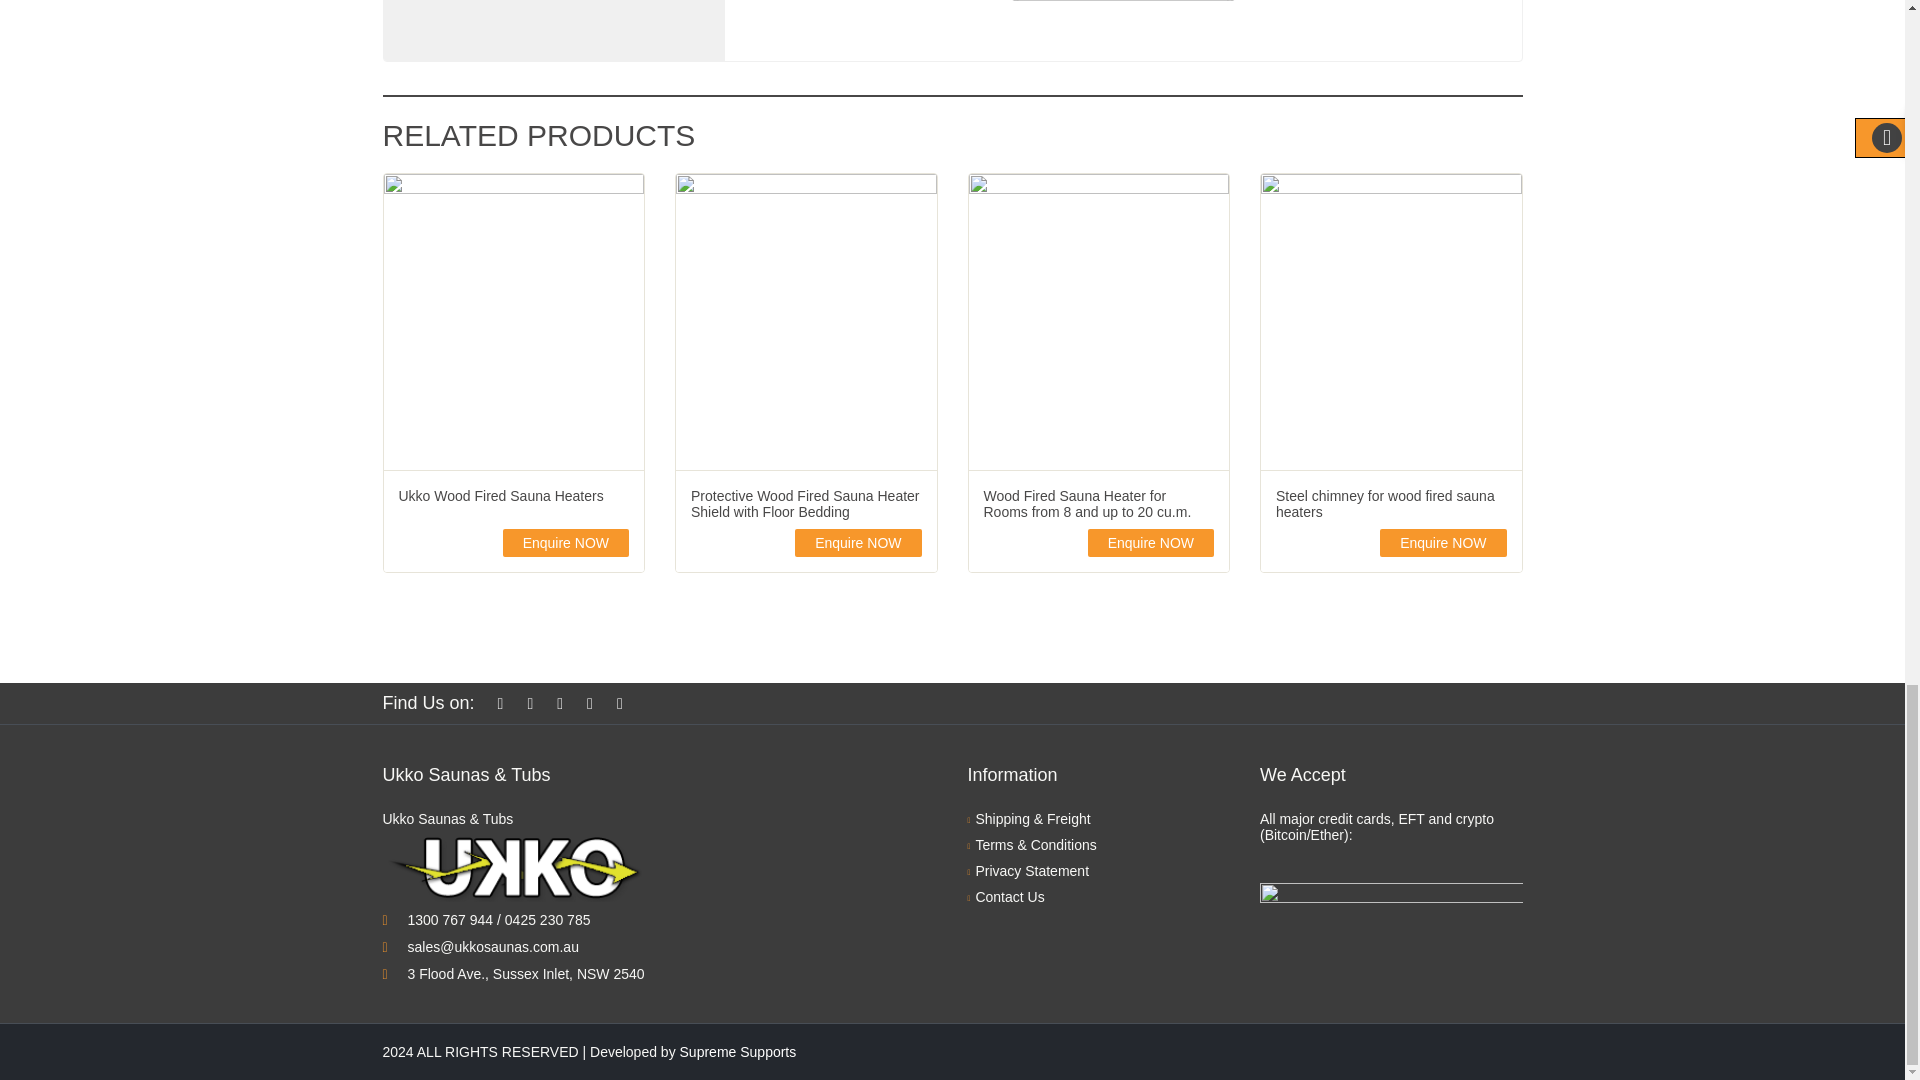 This screenshot has width=1920, height=1080. I want to click on Ukko Wood Fired Sauna Heaters, so click(513, 496).